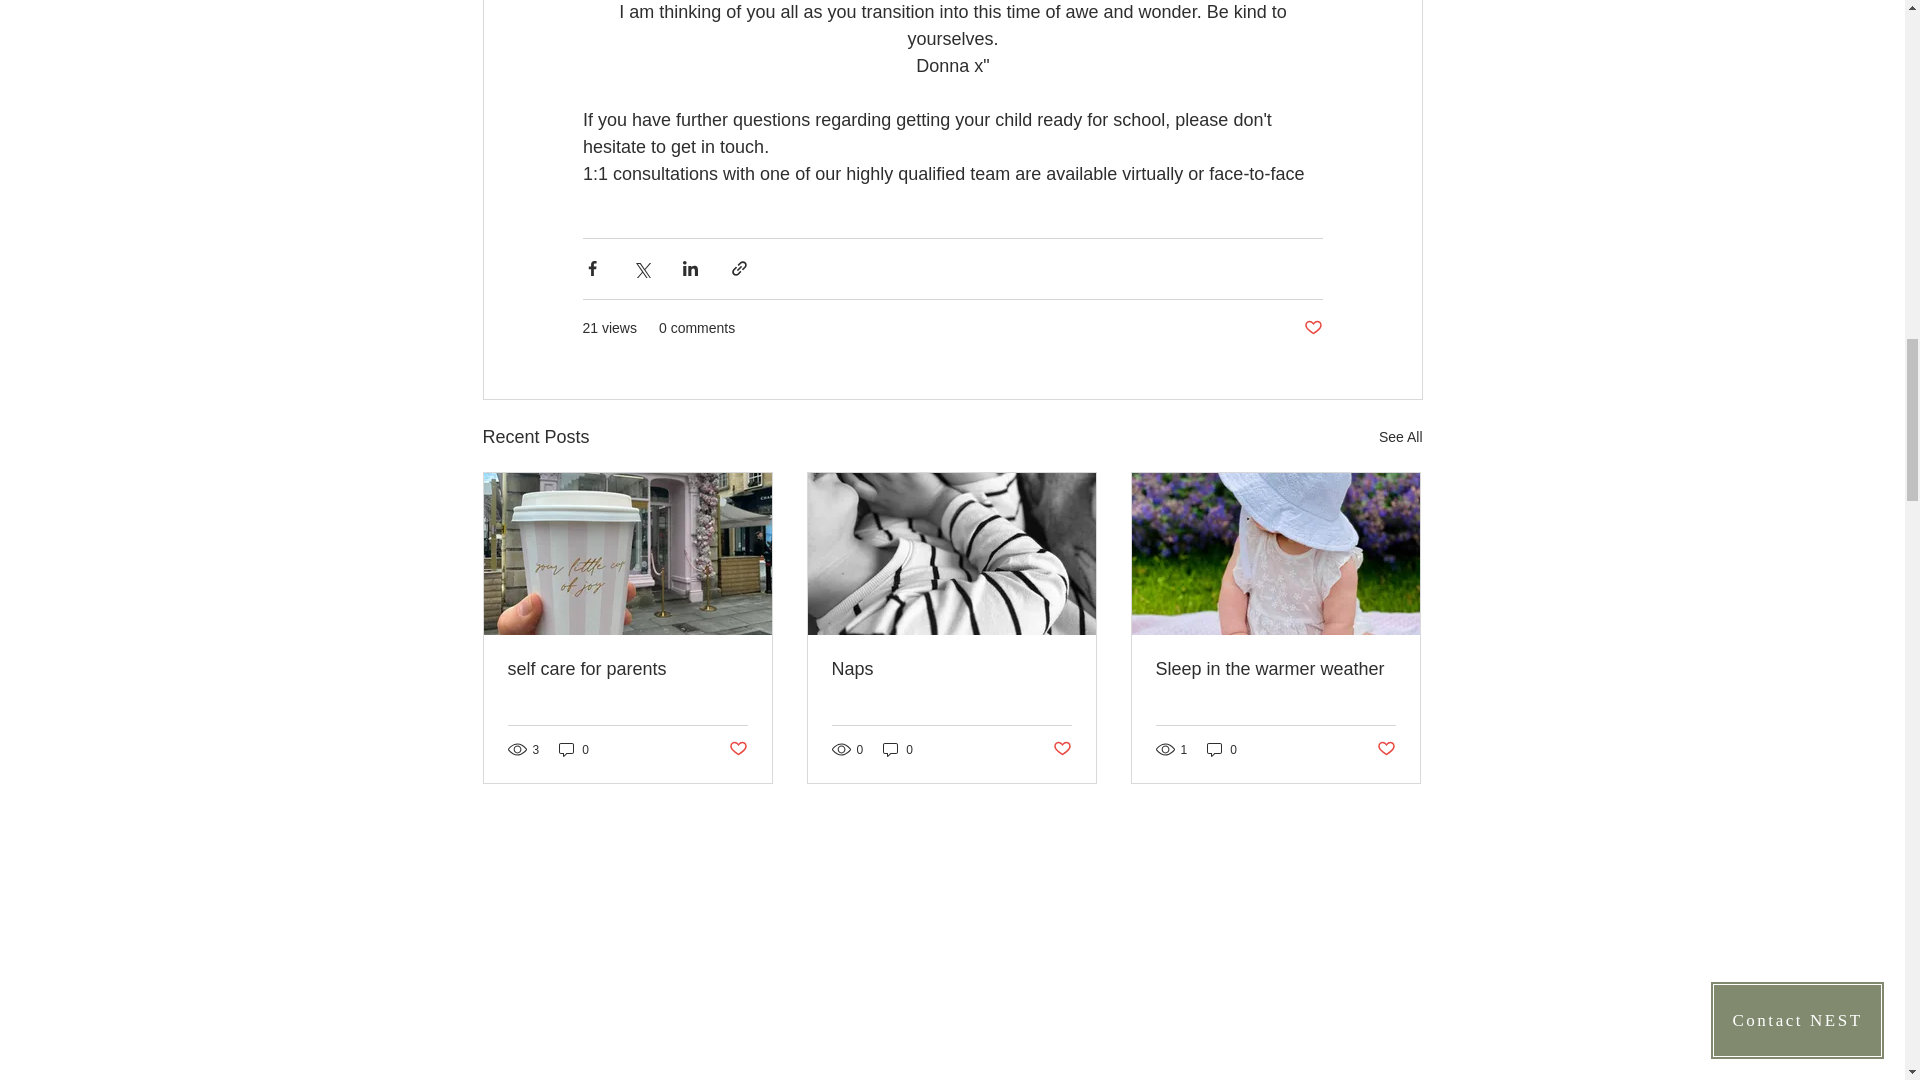 The height and width of the screenshot is (1080, 1920). Describe the element at coordinates (1386, 749) in the screenshot. I see `Post not marked as liked` at that location.